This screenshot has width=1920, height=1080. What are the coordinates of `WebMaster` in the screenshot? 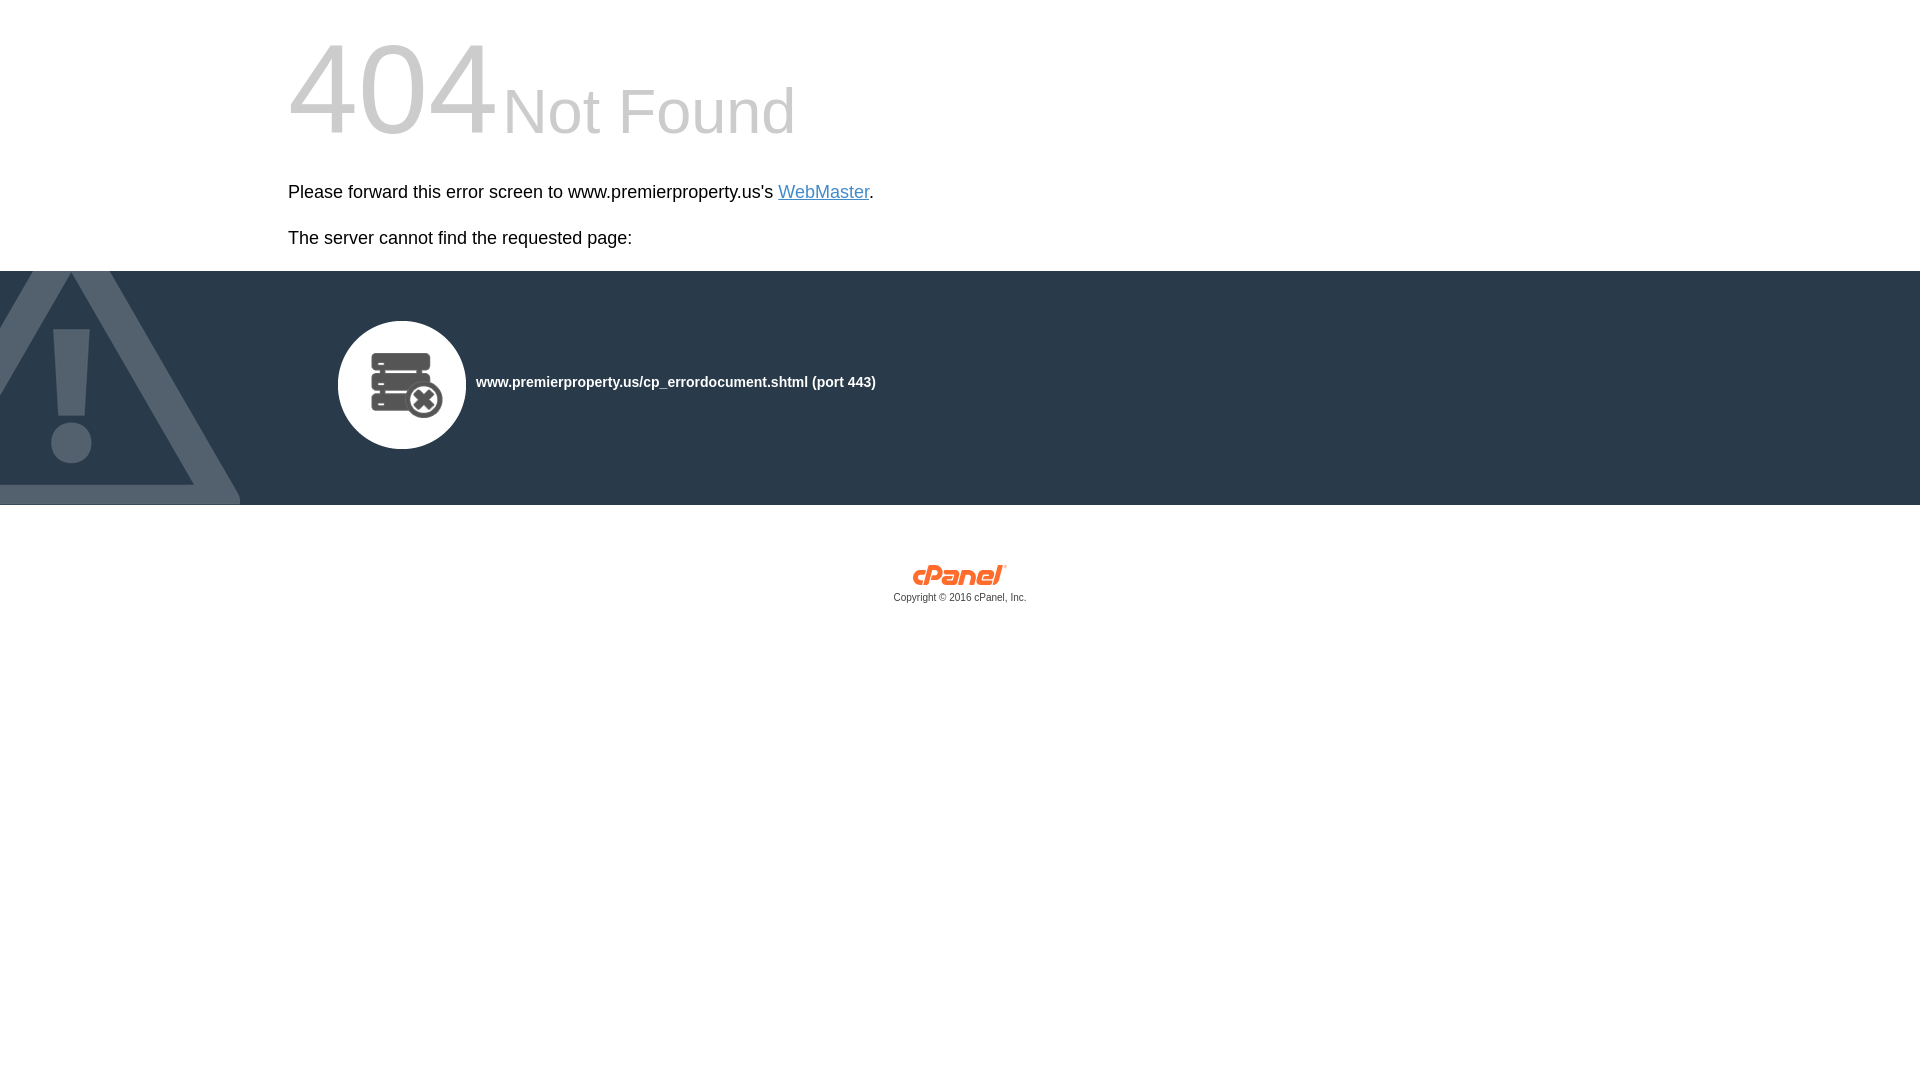 It's located at (823, 192).